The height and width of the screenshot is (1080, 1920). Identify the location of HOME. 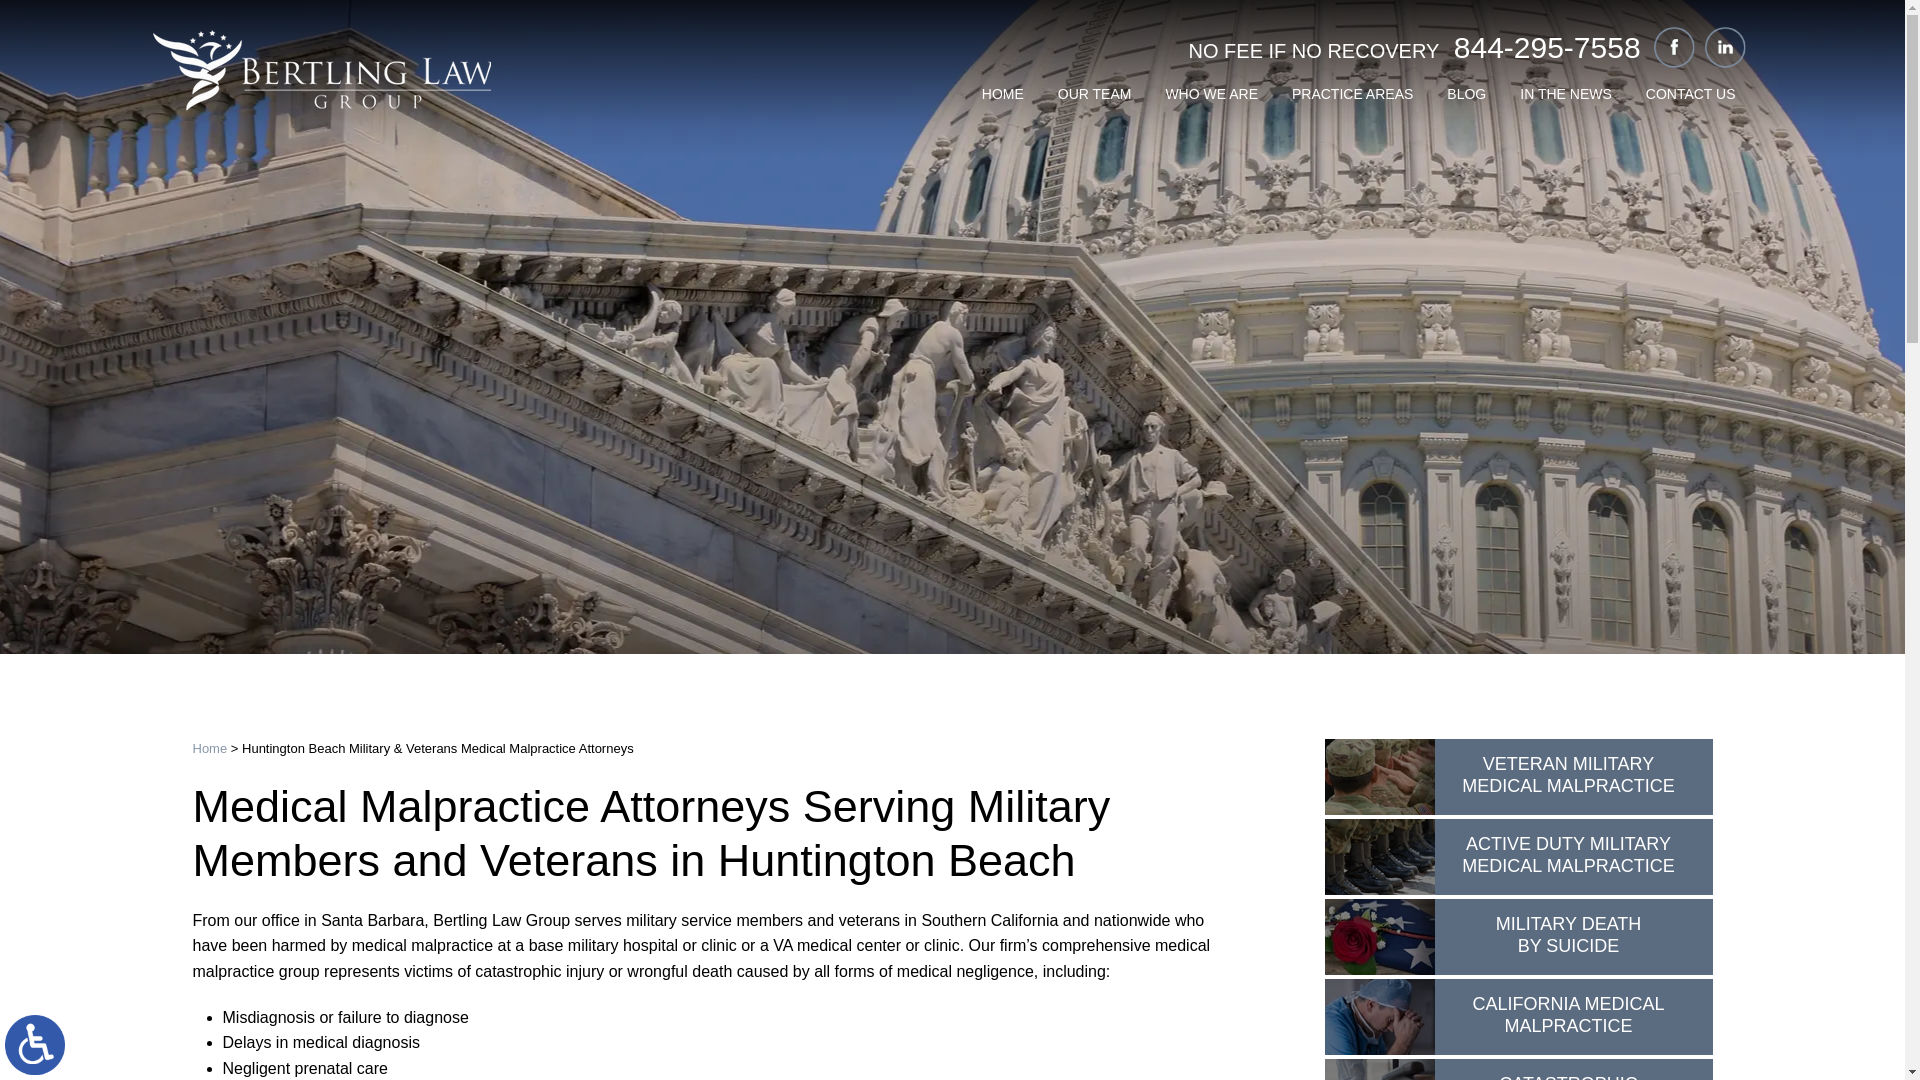
(1002, 94).